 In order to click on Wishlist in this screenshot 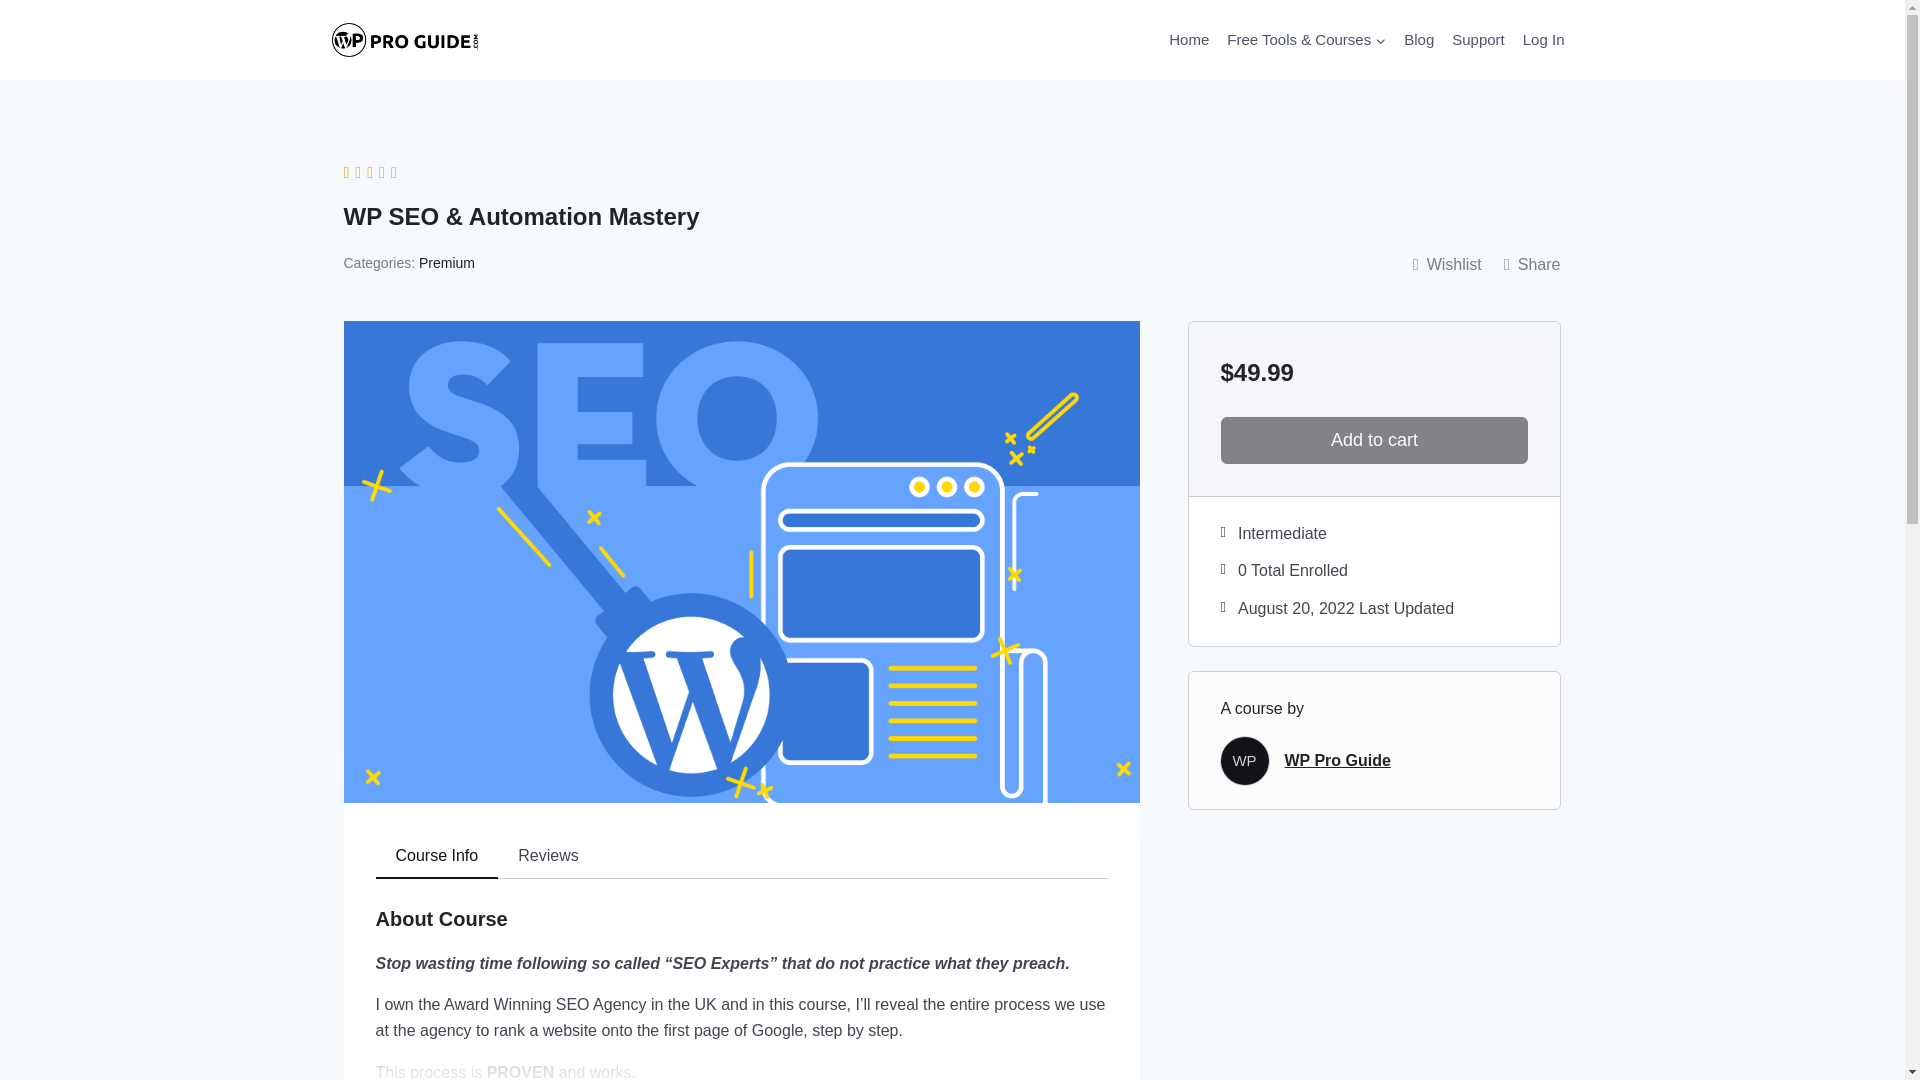, I will do `click(1446, 264)`.